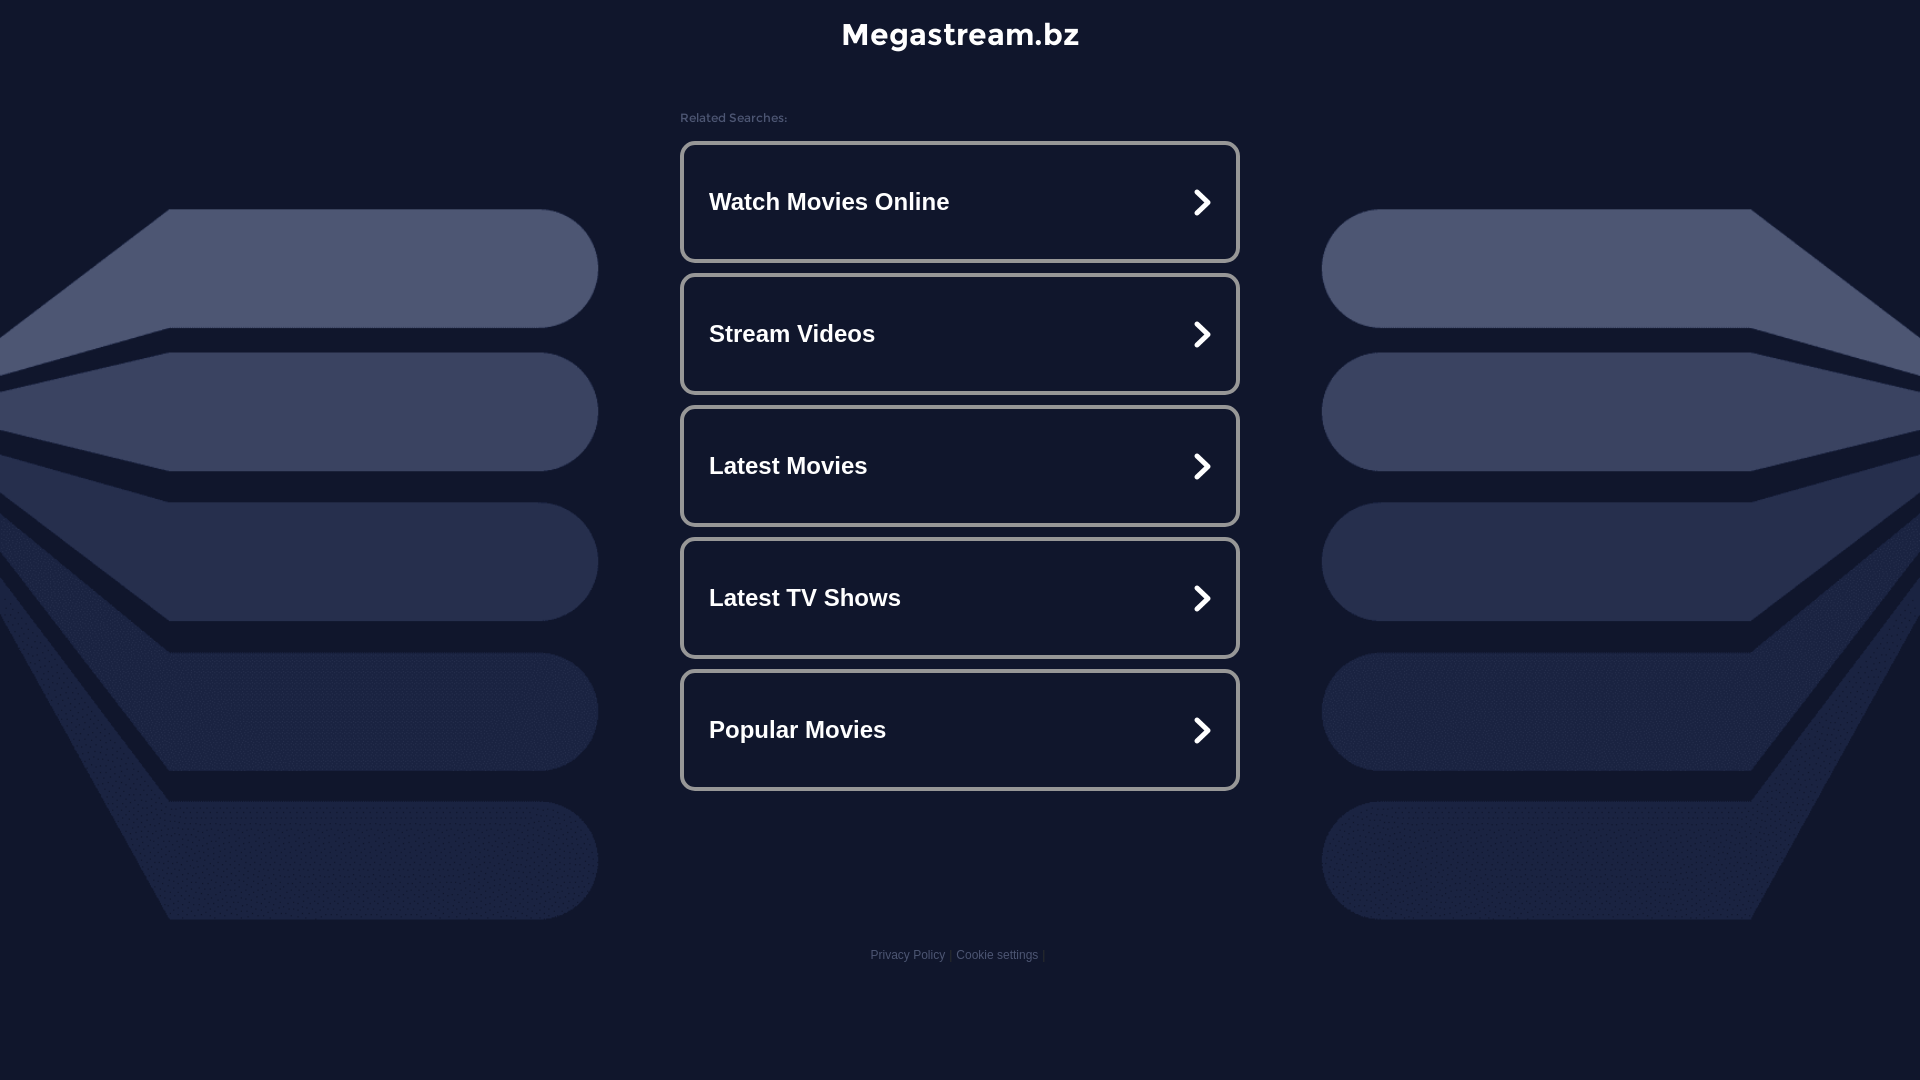  What do you see at coordinates (960, 466) in the screenshot?
I see `Latest Movies` at bounding box center [960, 466].